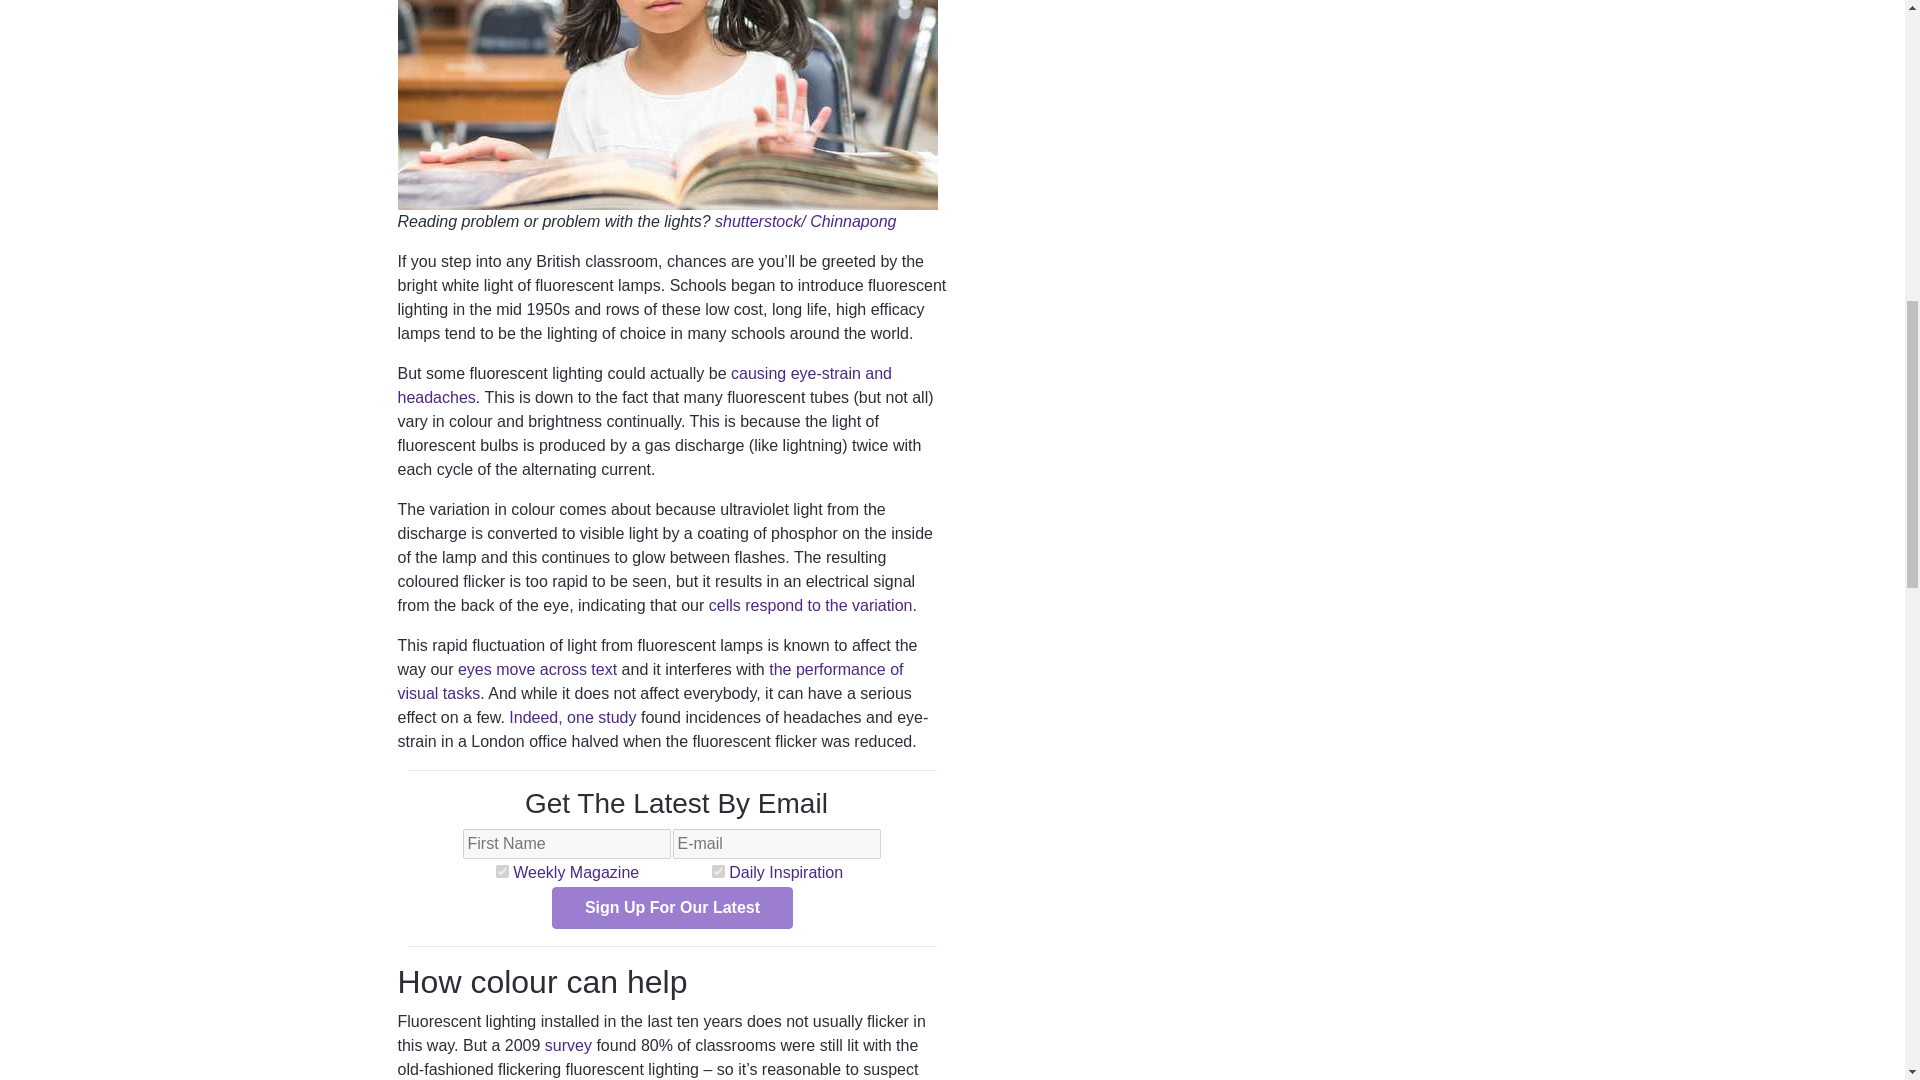 The height and width of the screenshot is (1080, 1920). What do you see at coordinates (672, 907) in the screenshot?
I see `Sign Up For Our Latest` at bounding box center [672, 907].